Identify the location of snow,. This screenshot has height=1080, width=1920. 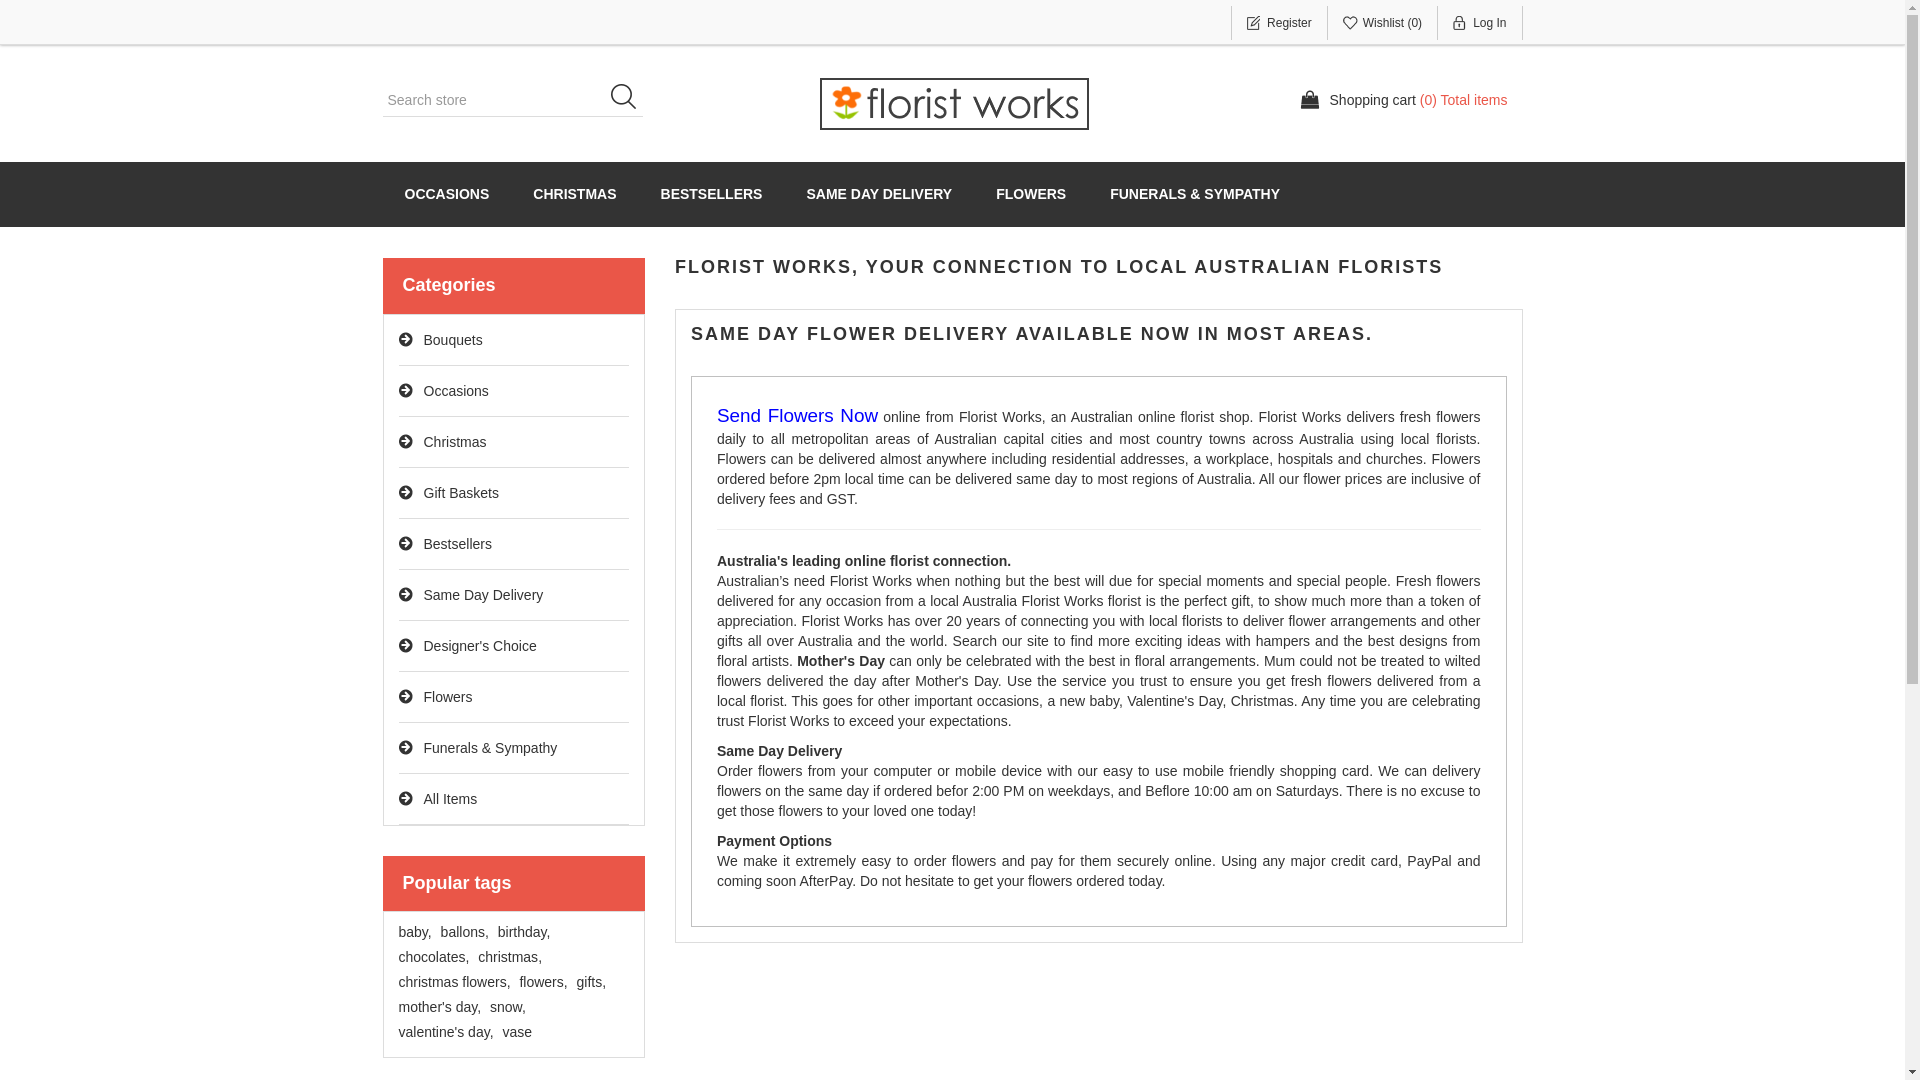
(508, 1007).